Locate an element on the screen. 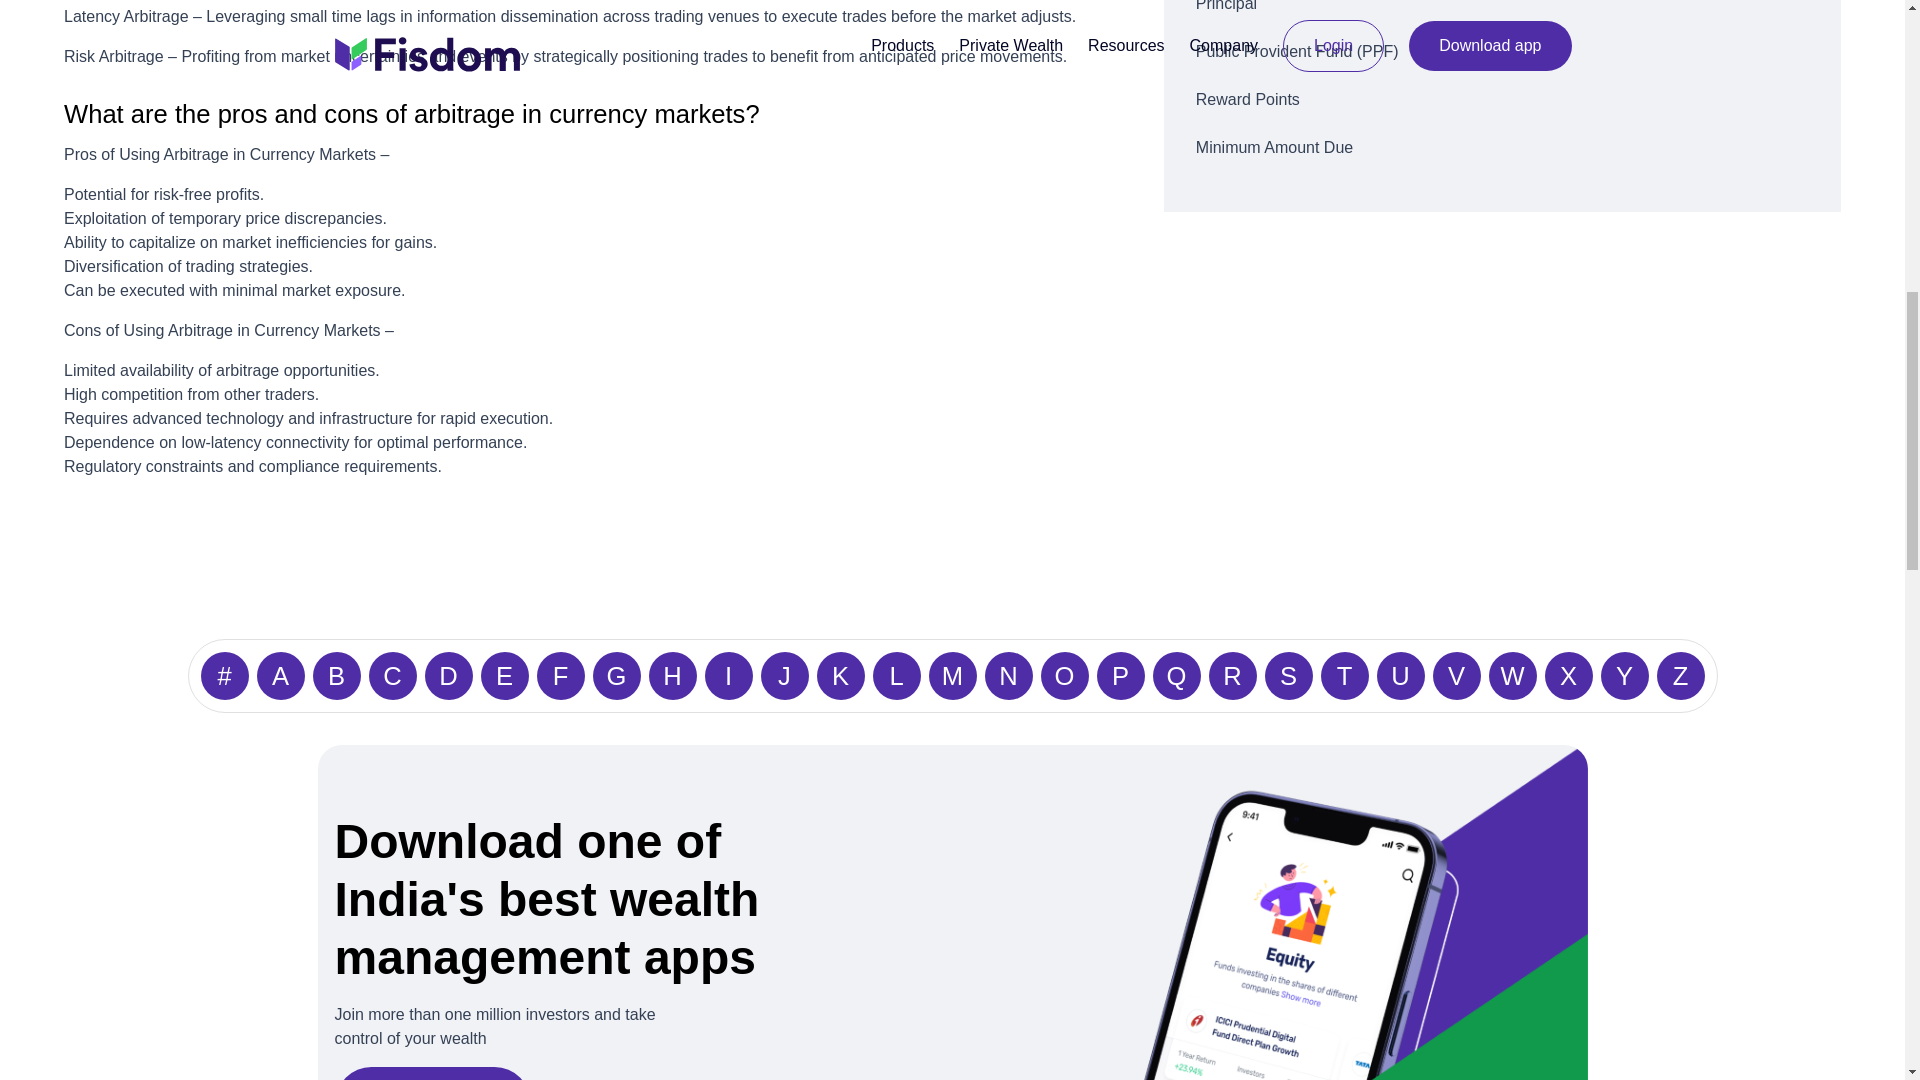  A is located at coordinates (279, 676).